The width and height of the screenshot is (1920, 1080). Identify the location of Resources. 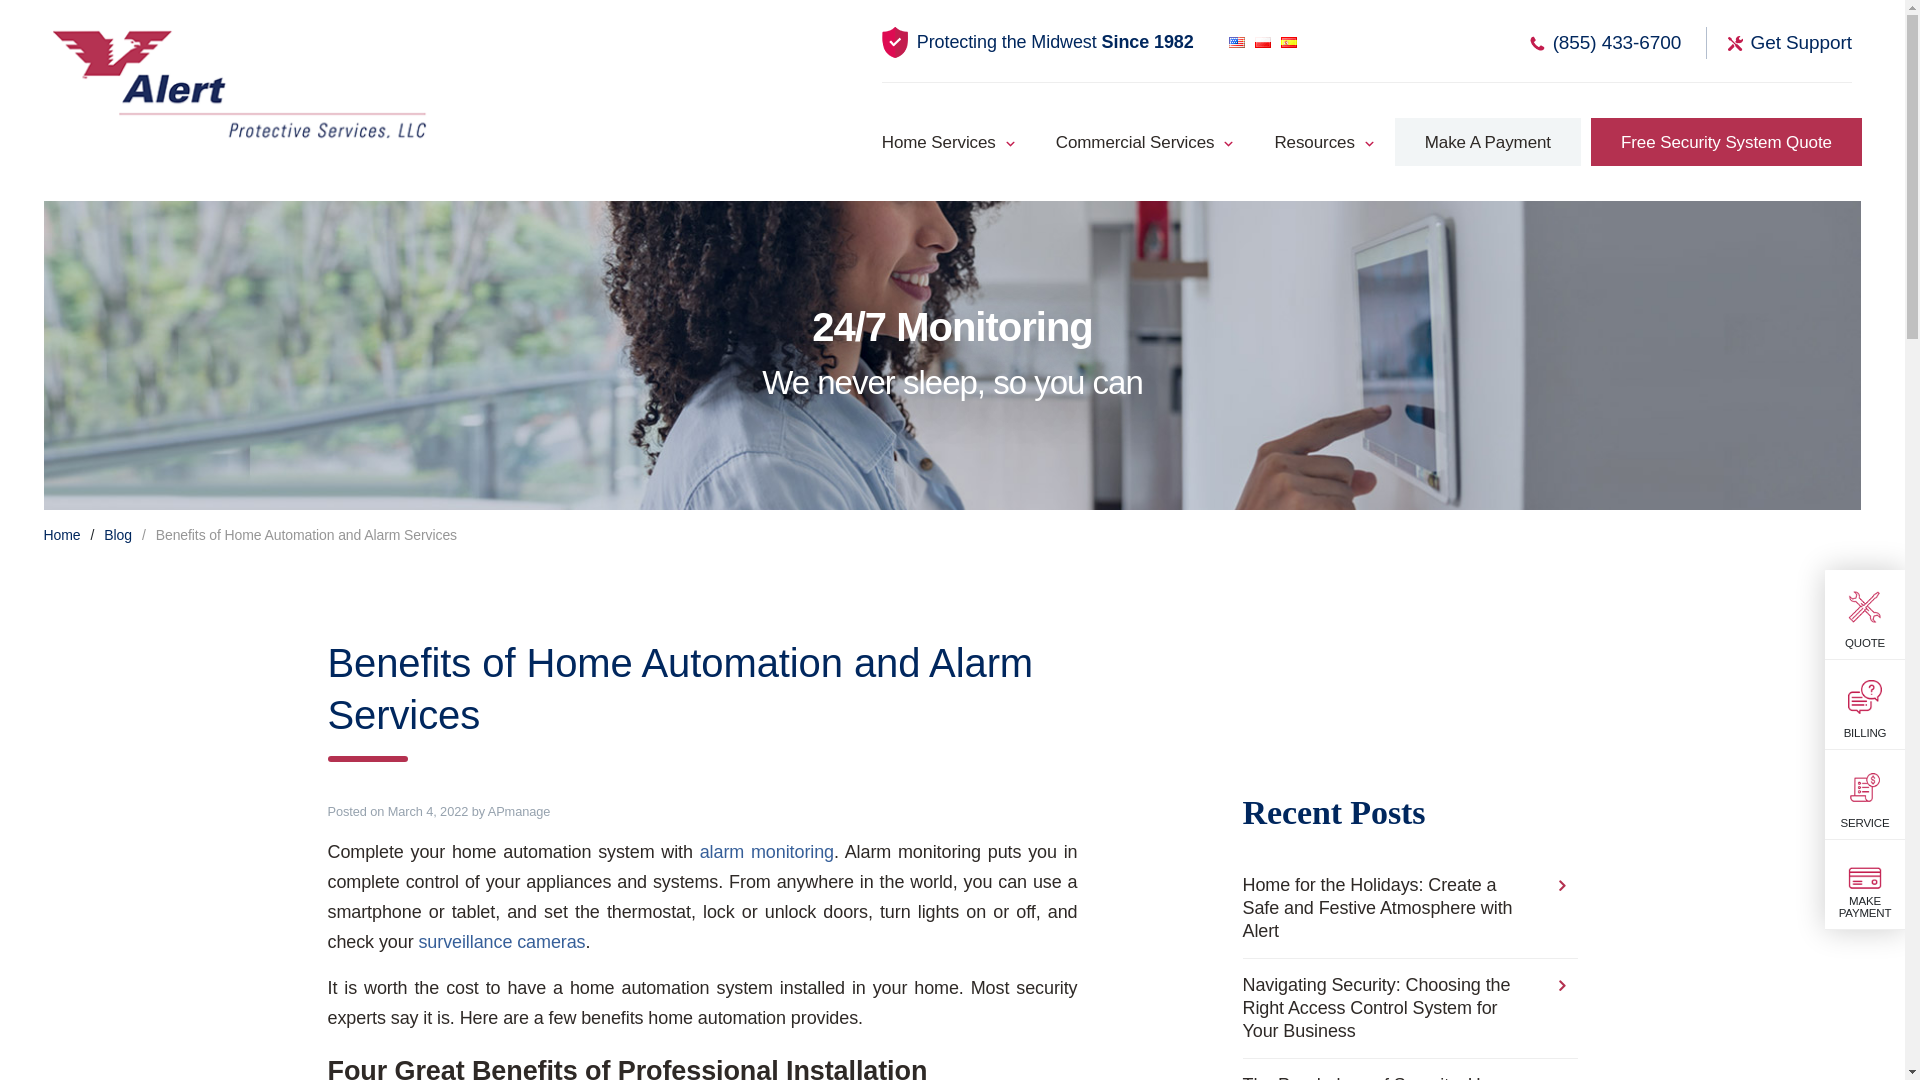
(1314, 146).